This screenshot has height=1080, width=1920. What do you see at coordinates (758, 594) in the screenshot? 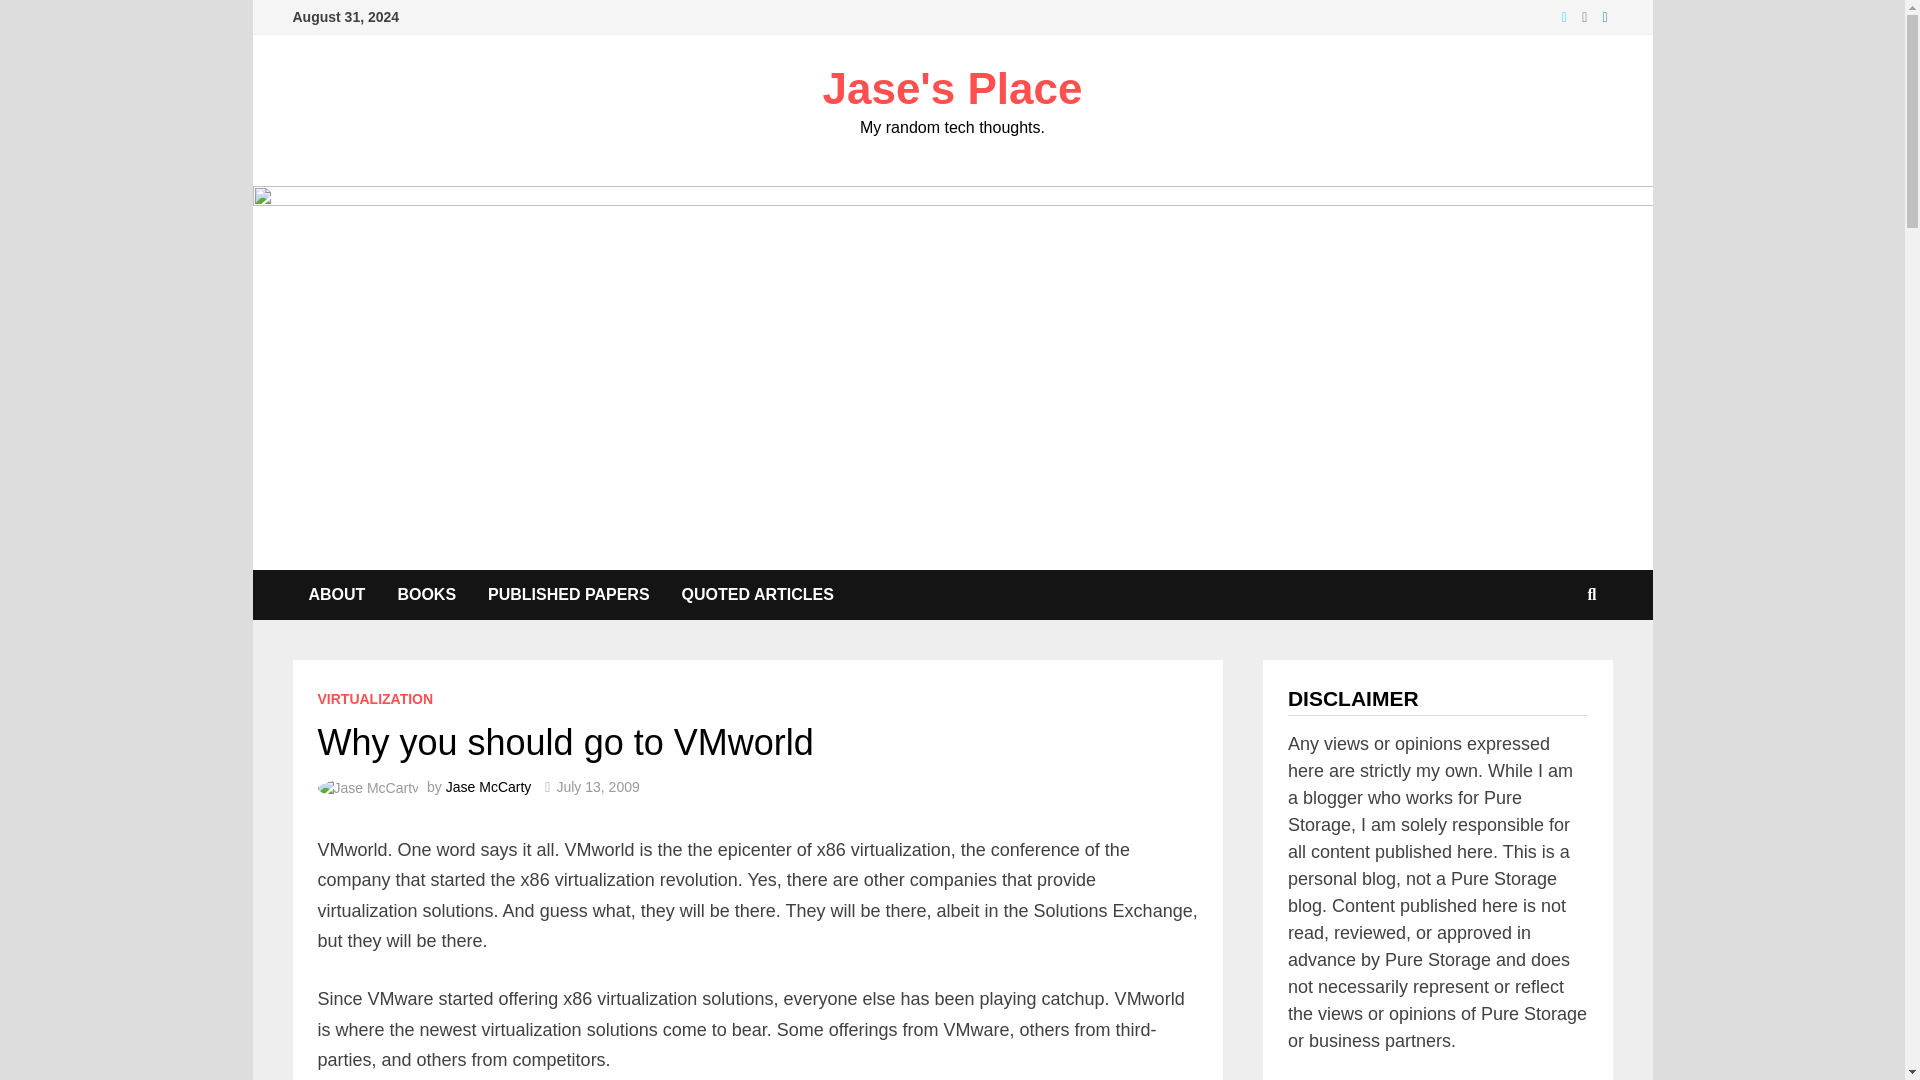
I see `QUOTED ARTICLES` at bounding box center [758, 594].